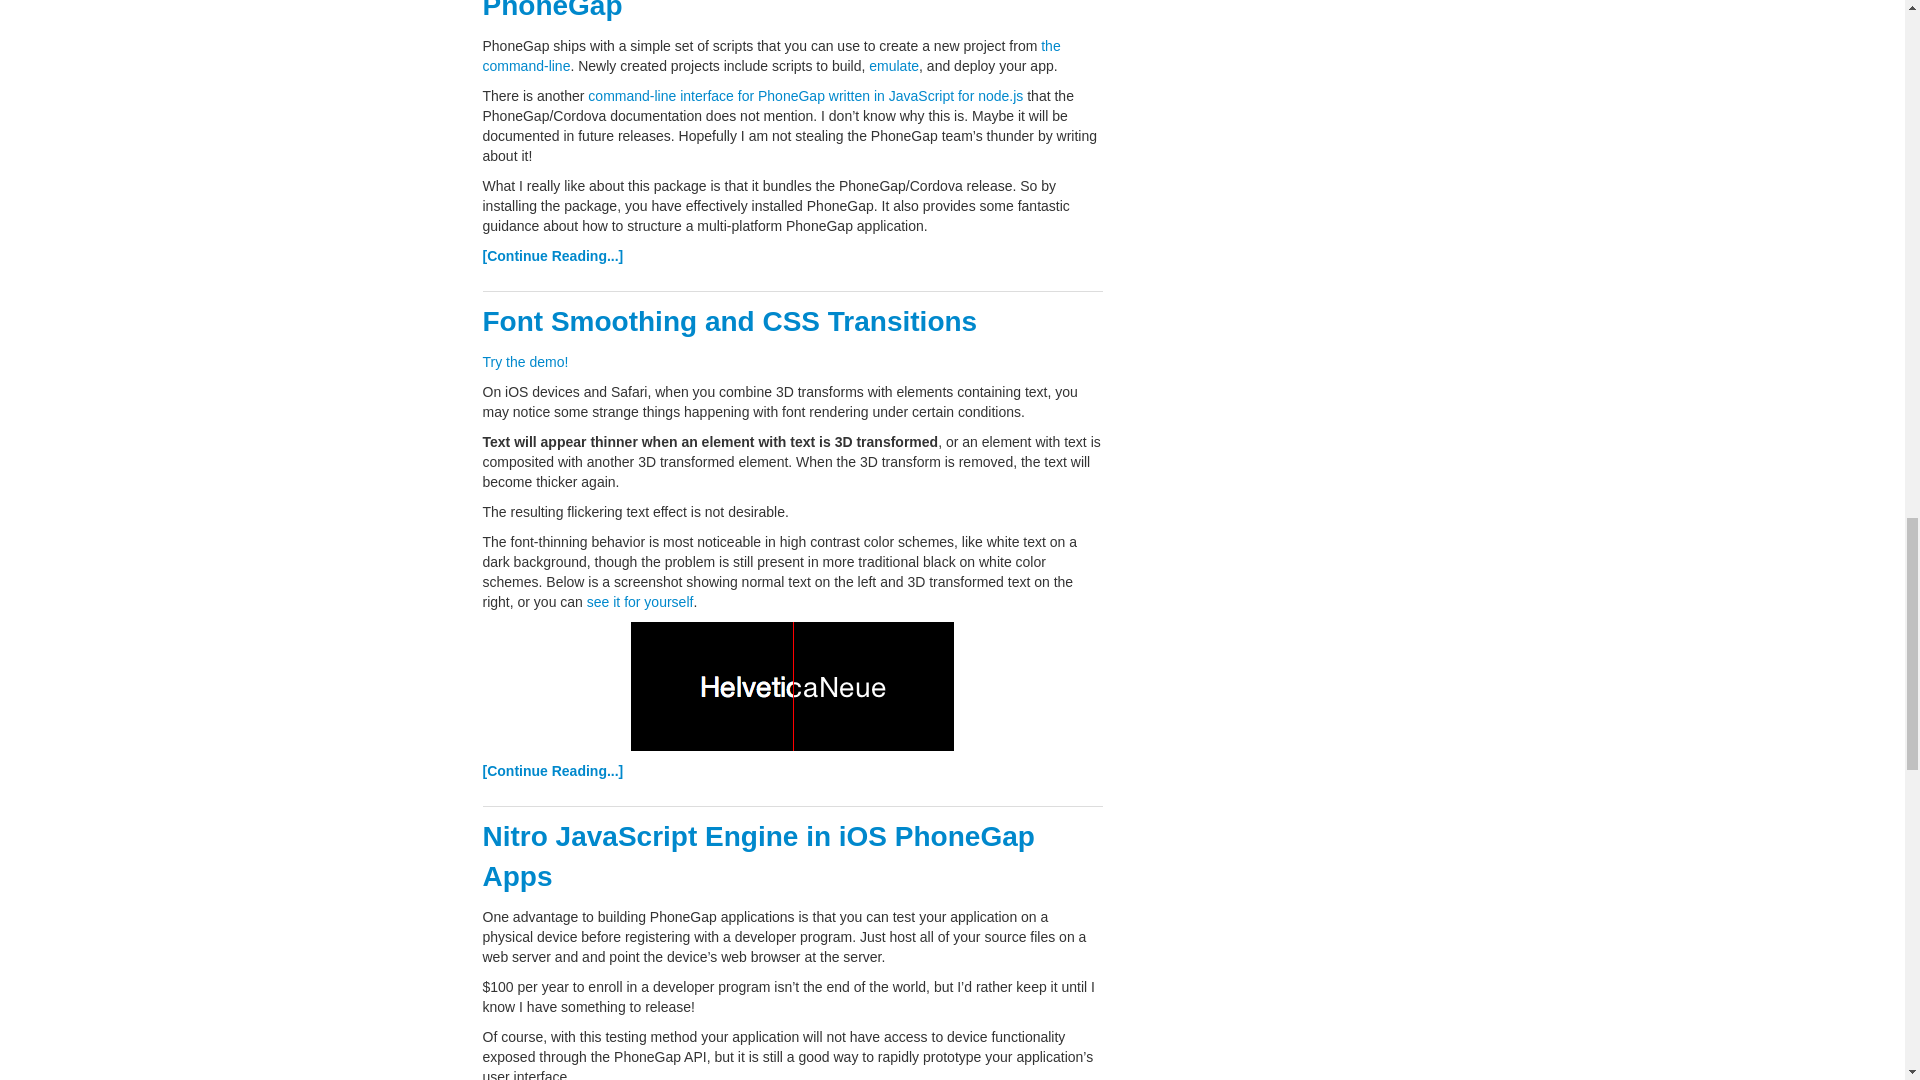 The image size is (1920, 1080). What do you see at coordinates (524, 362) in the screenshot?
I see `Try the demo!` at bounding box center [524, 362].